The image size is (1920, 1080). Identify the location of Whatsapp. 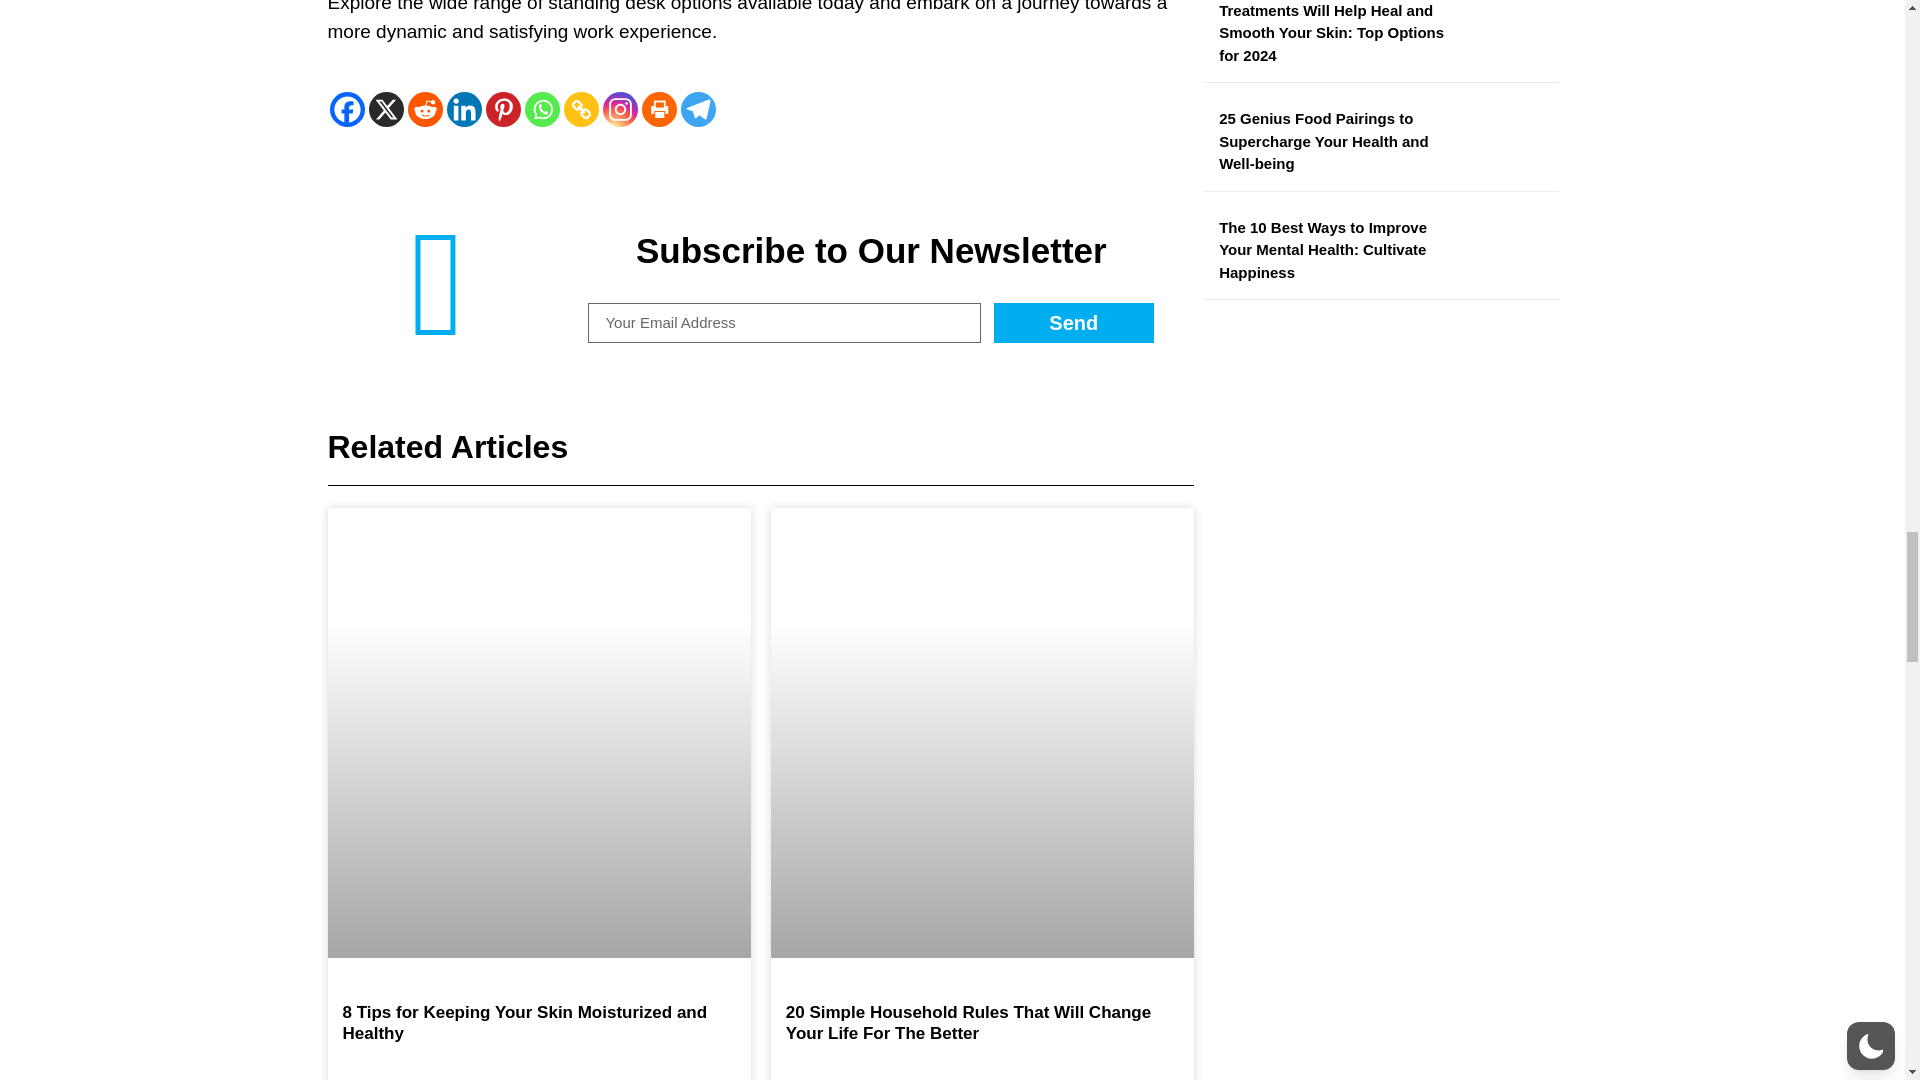
(541, 109).